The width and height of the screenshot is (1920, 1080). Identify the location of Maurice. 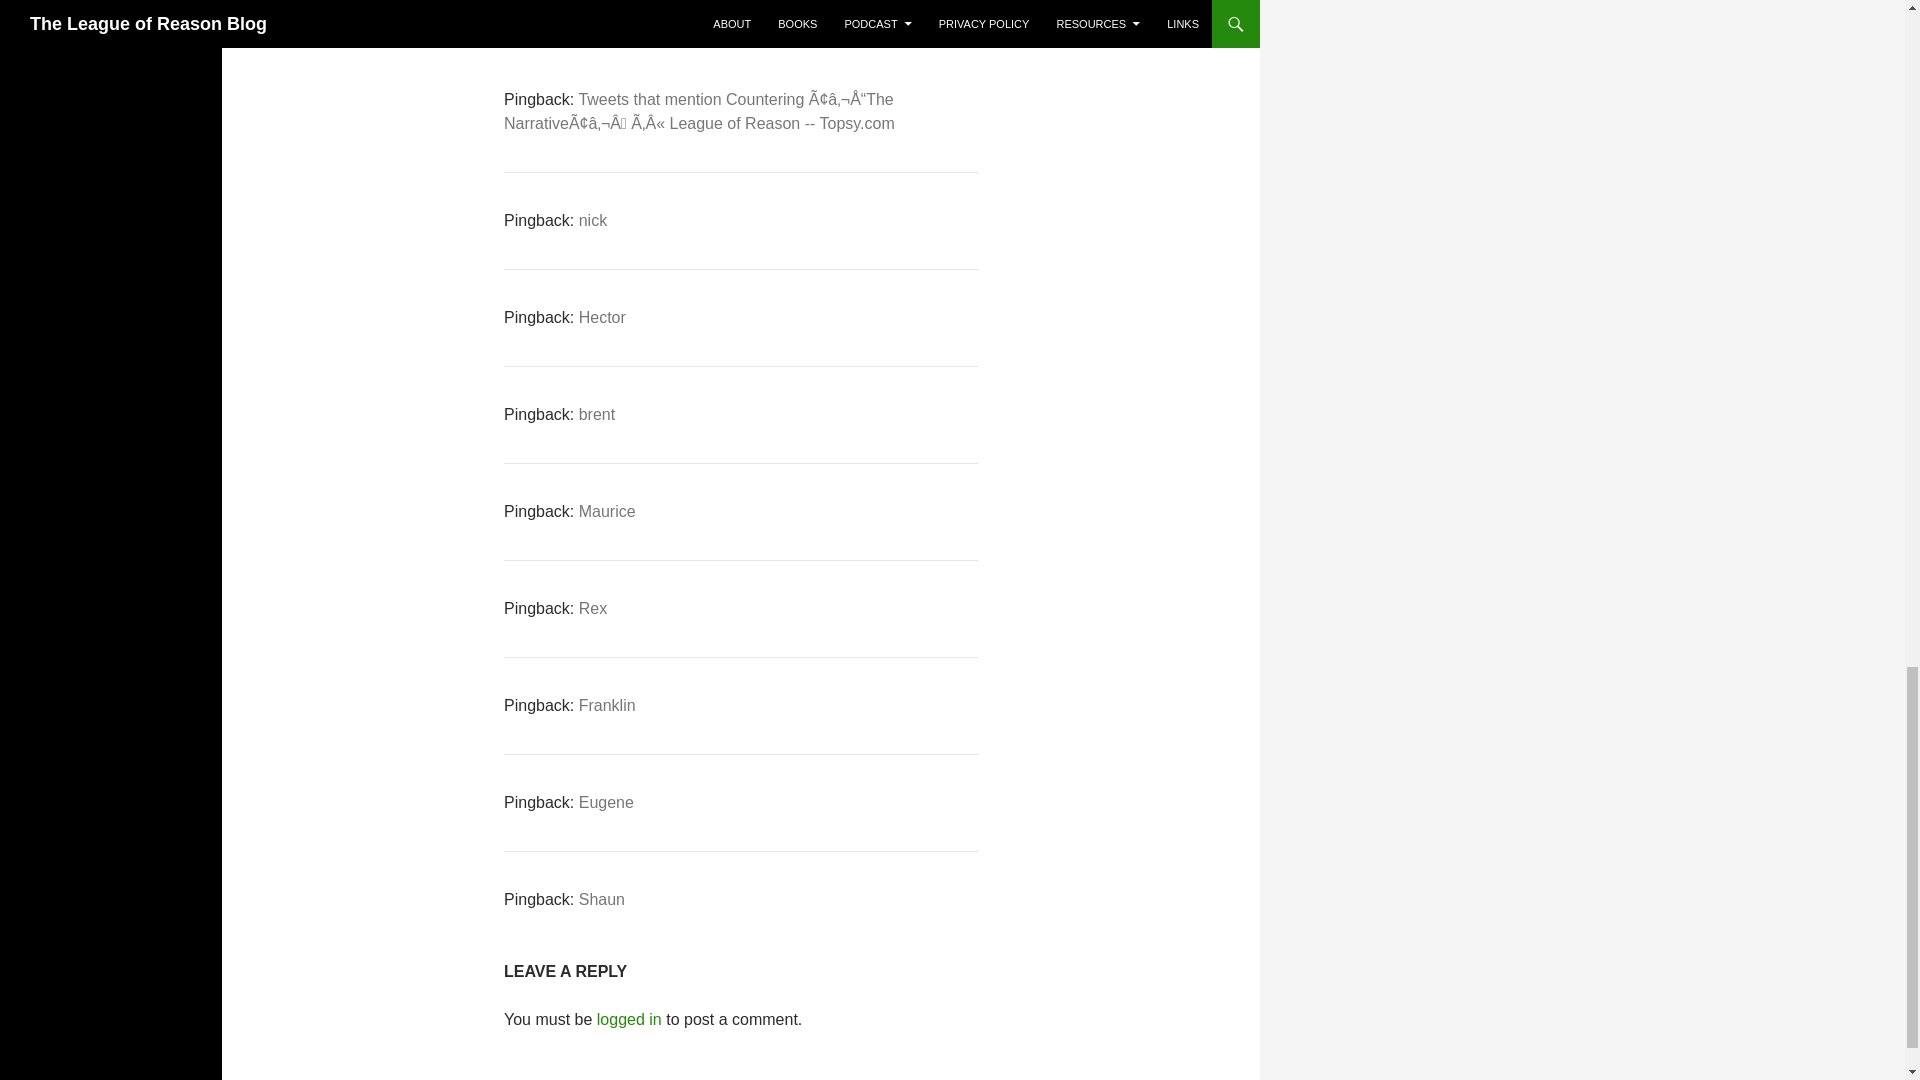
(607, 511).